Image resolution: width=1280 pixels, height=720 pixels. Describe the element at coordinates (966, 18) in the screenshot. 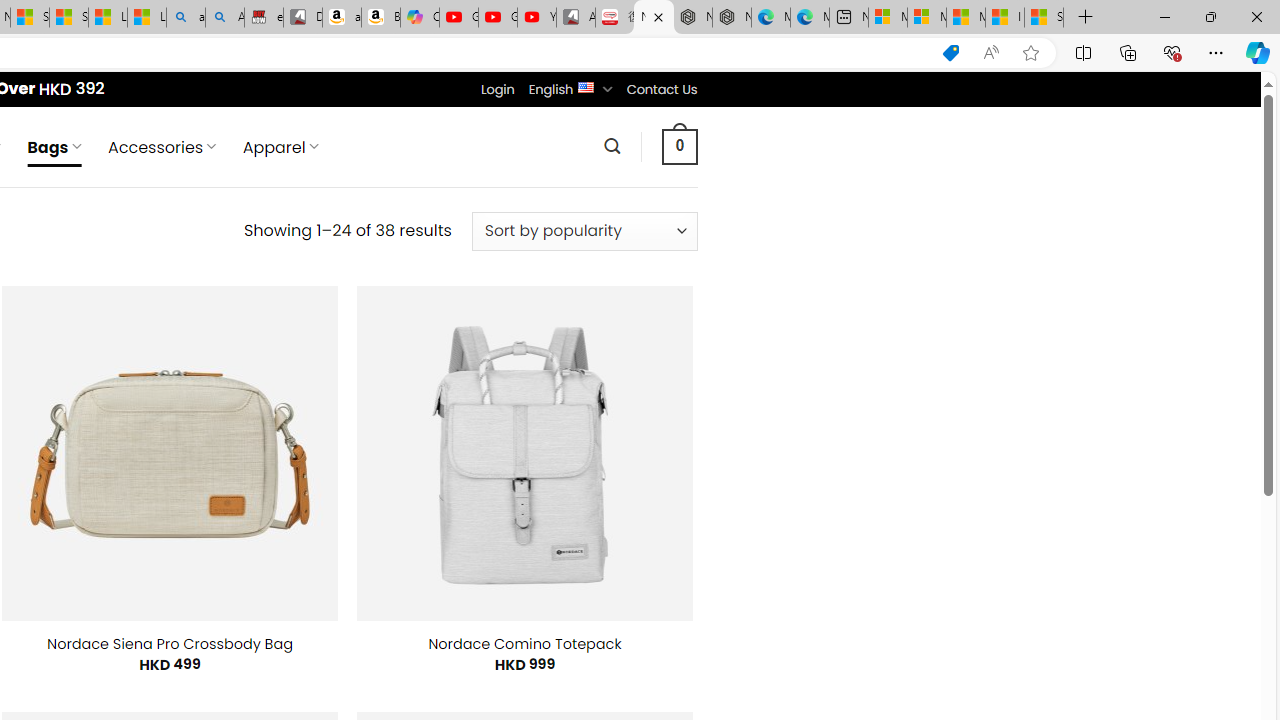

I see `Microsoft Start` at that location.